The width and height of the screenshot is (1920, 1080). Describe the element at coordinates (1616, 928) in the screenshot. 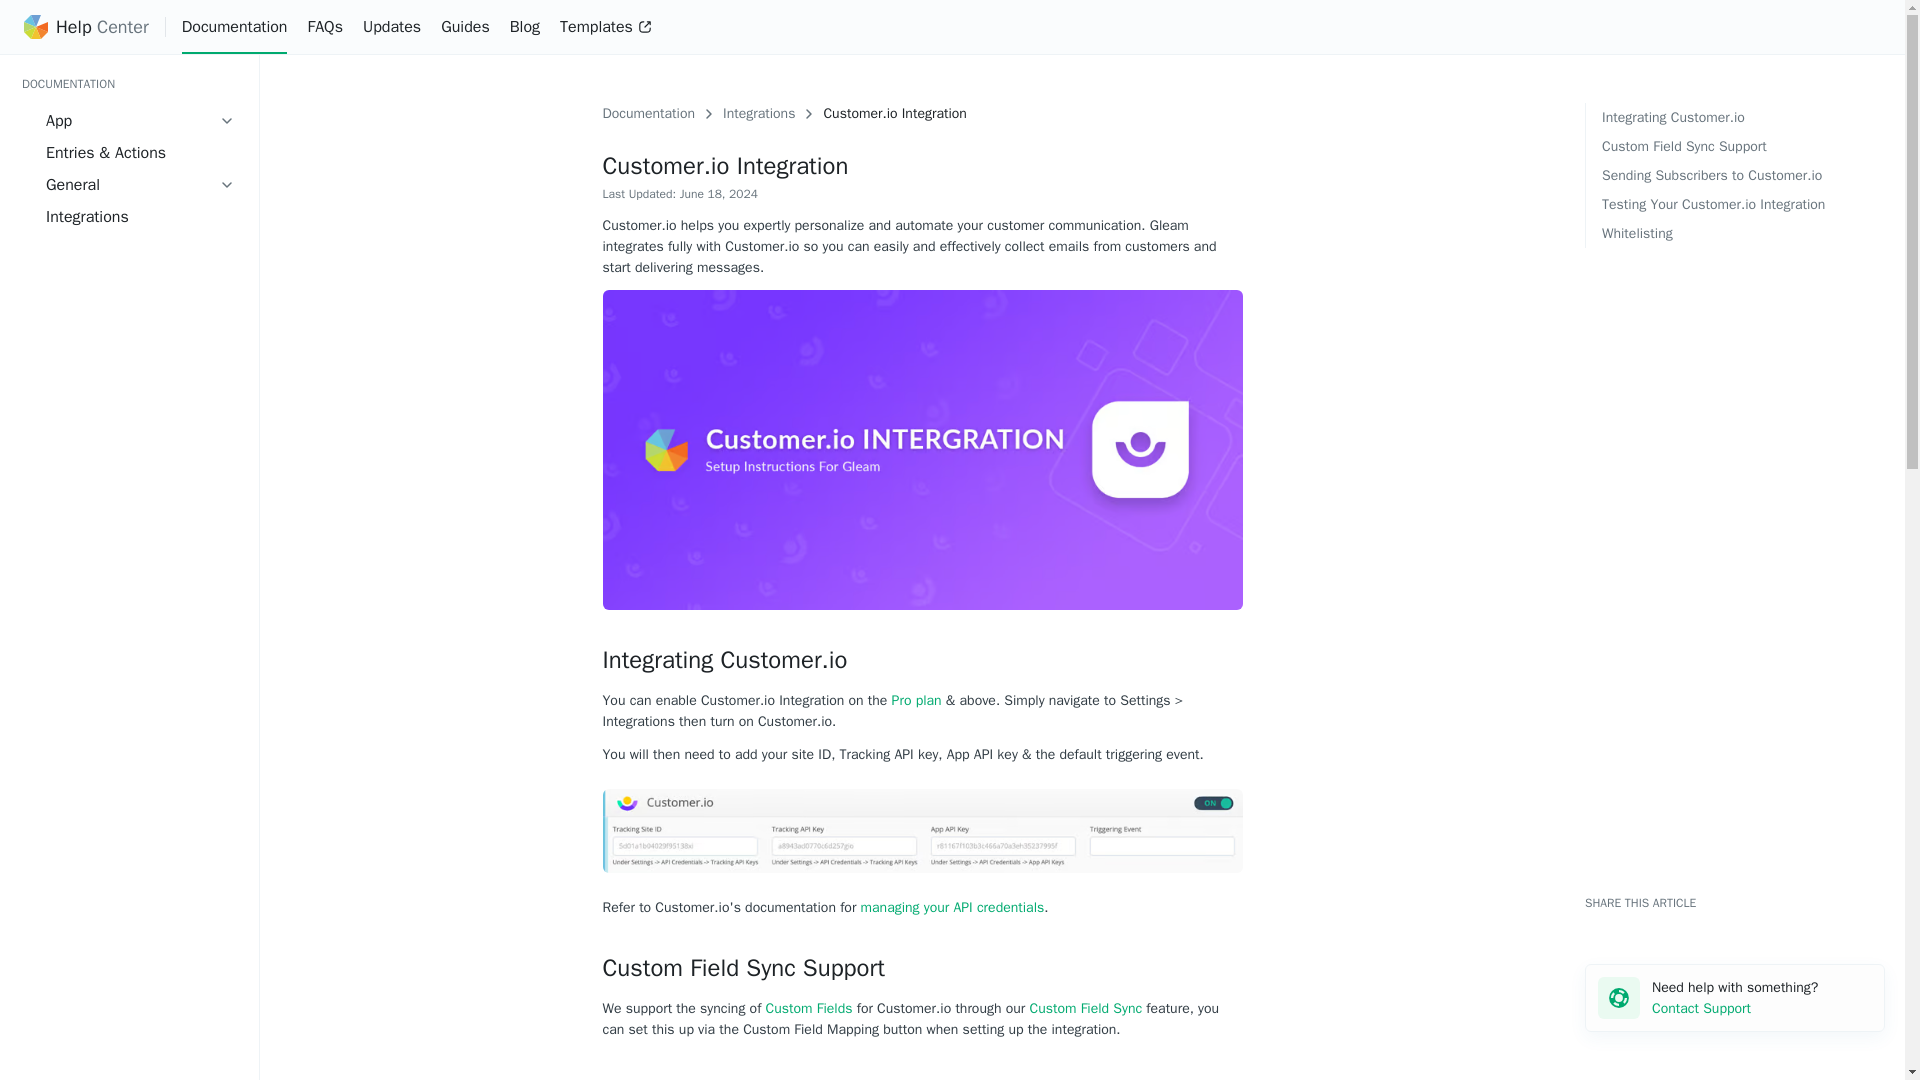

I see `Share article on X` at that location.